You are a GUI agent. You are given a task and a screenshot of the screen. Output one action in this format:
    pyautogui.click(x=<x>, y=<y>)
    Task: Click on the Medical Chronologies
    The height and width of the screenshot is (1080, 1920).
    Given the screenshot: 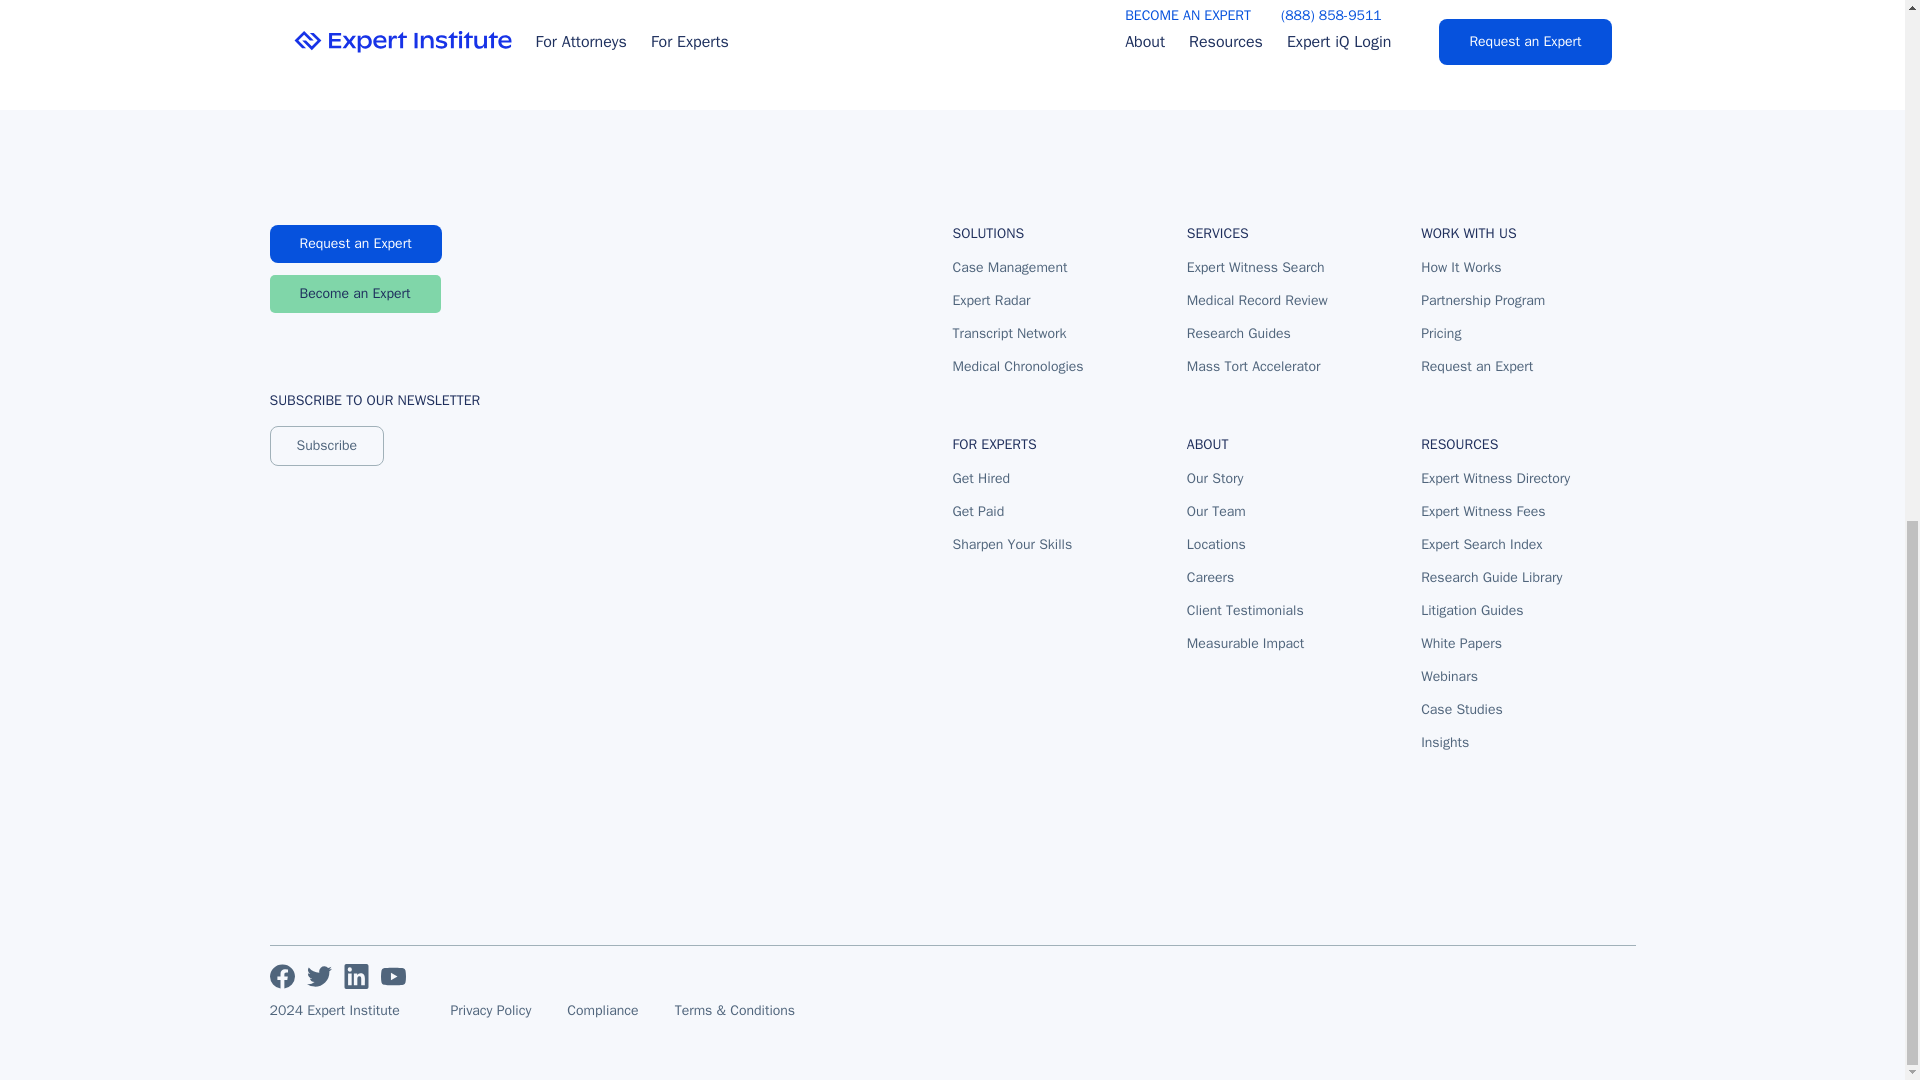 What is the action you would take?
    pyautogui.click(x=1017, y=366)
    